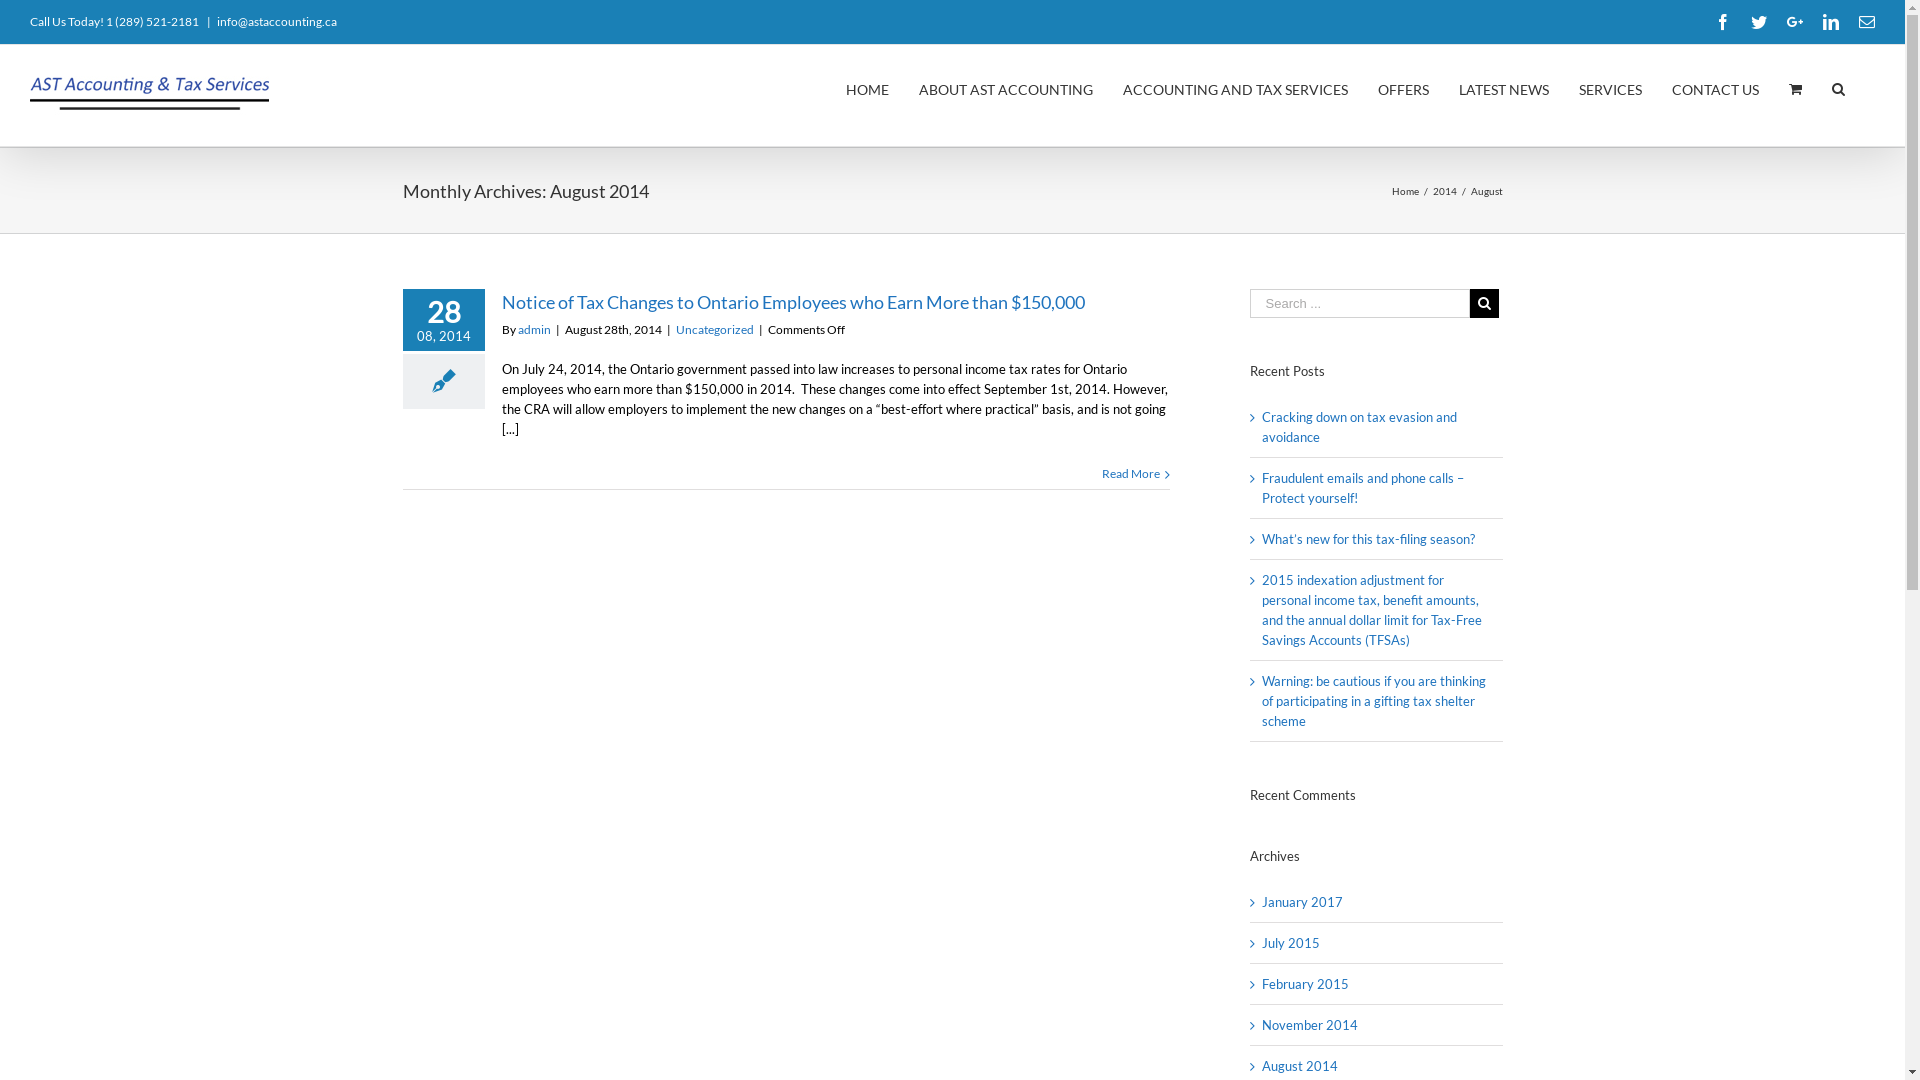 This screenshot has height=1080, width=1920. Describe the element at coordinates (1302, 902) in the screenshot. I see `January 2017` at that location.